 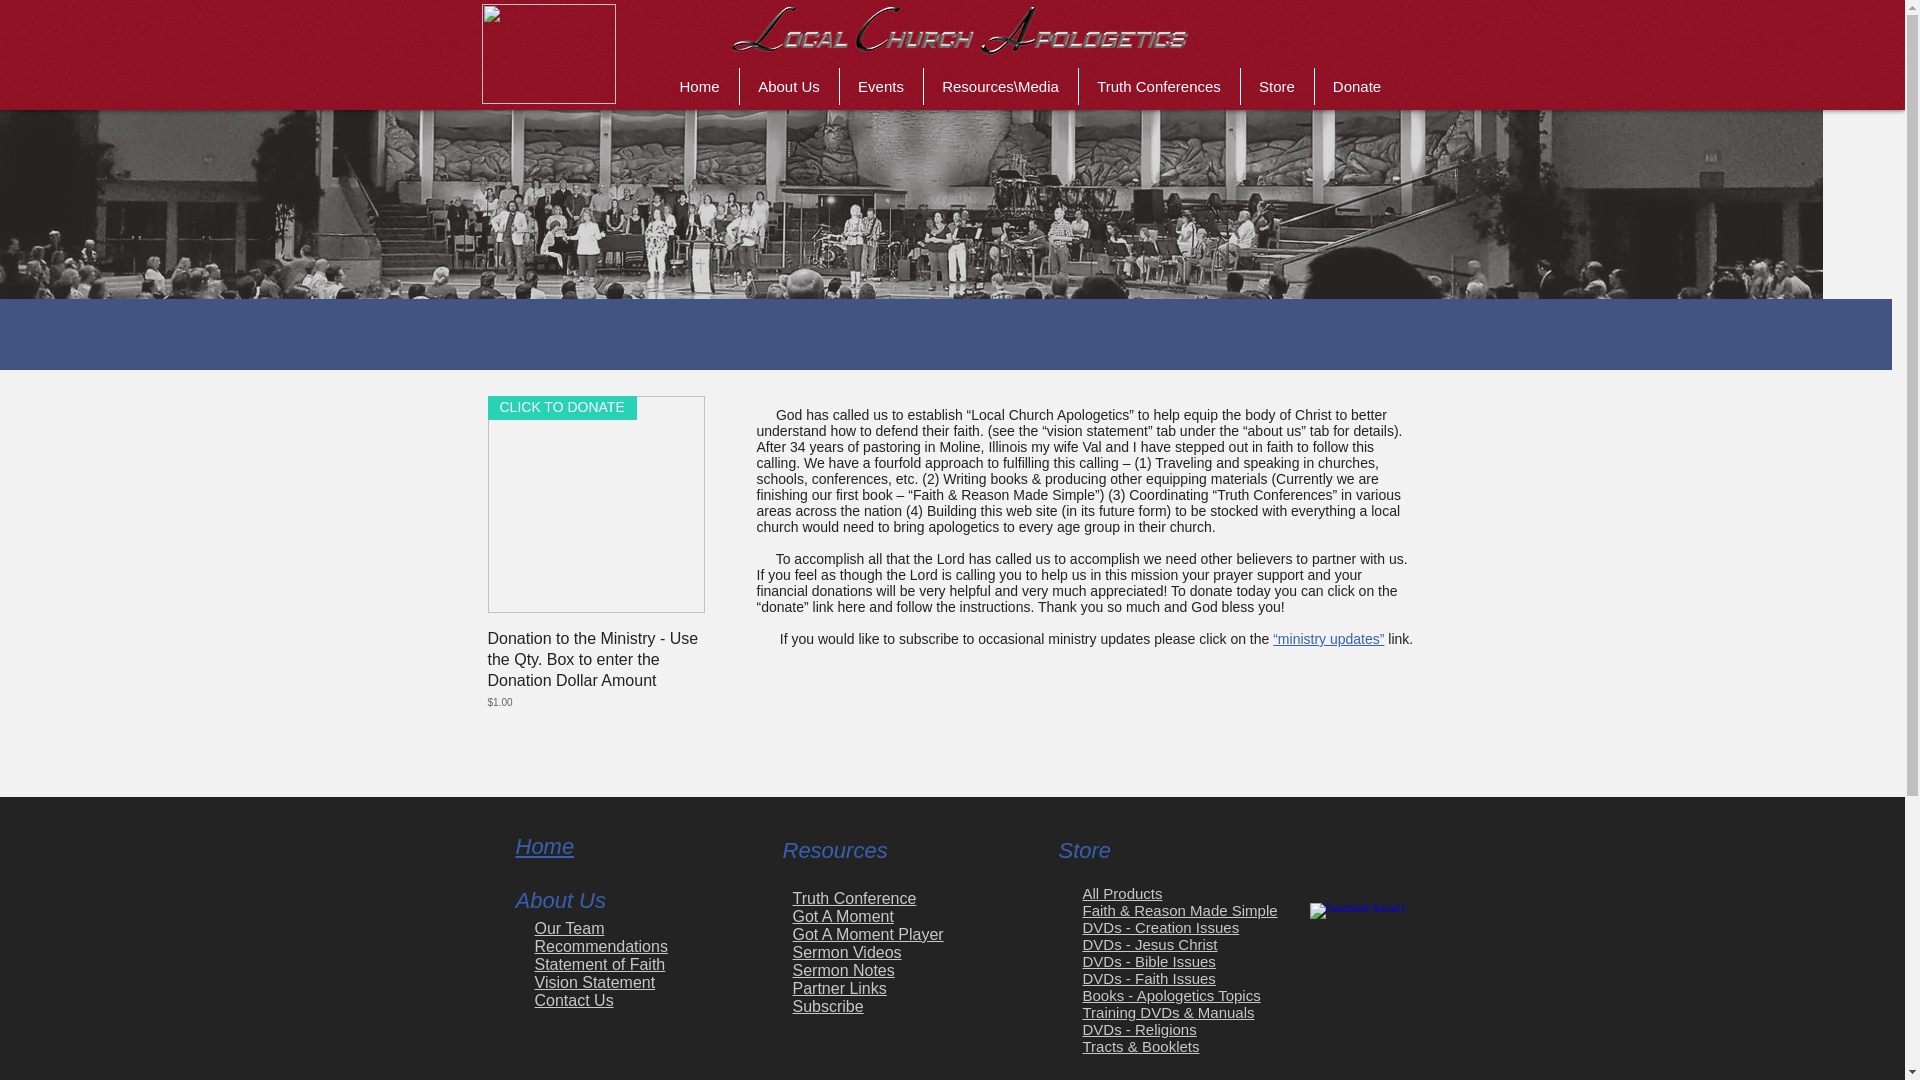 I want to click on About Us, so click(x=789, y=86).